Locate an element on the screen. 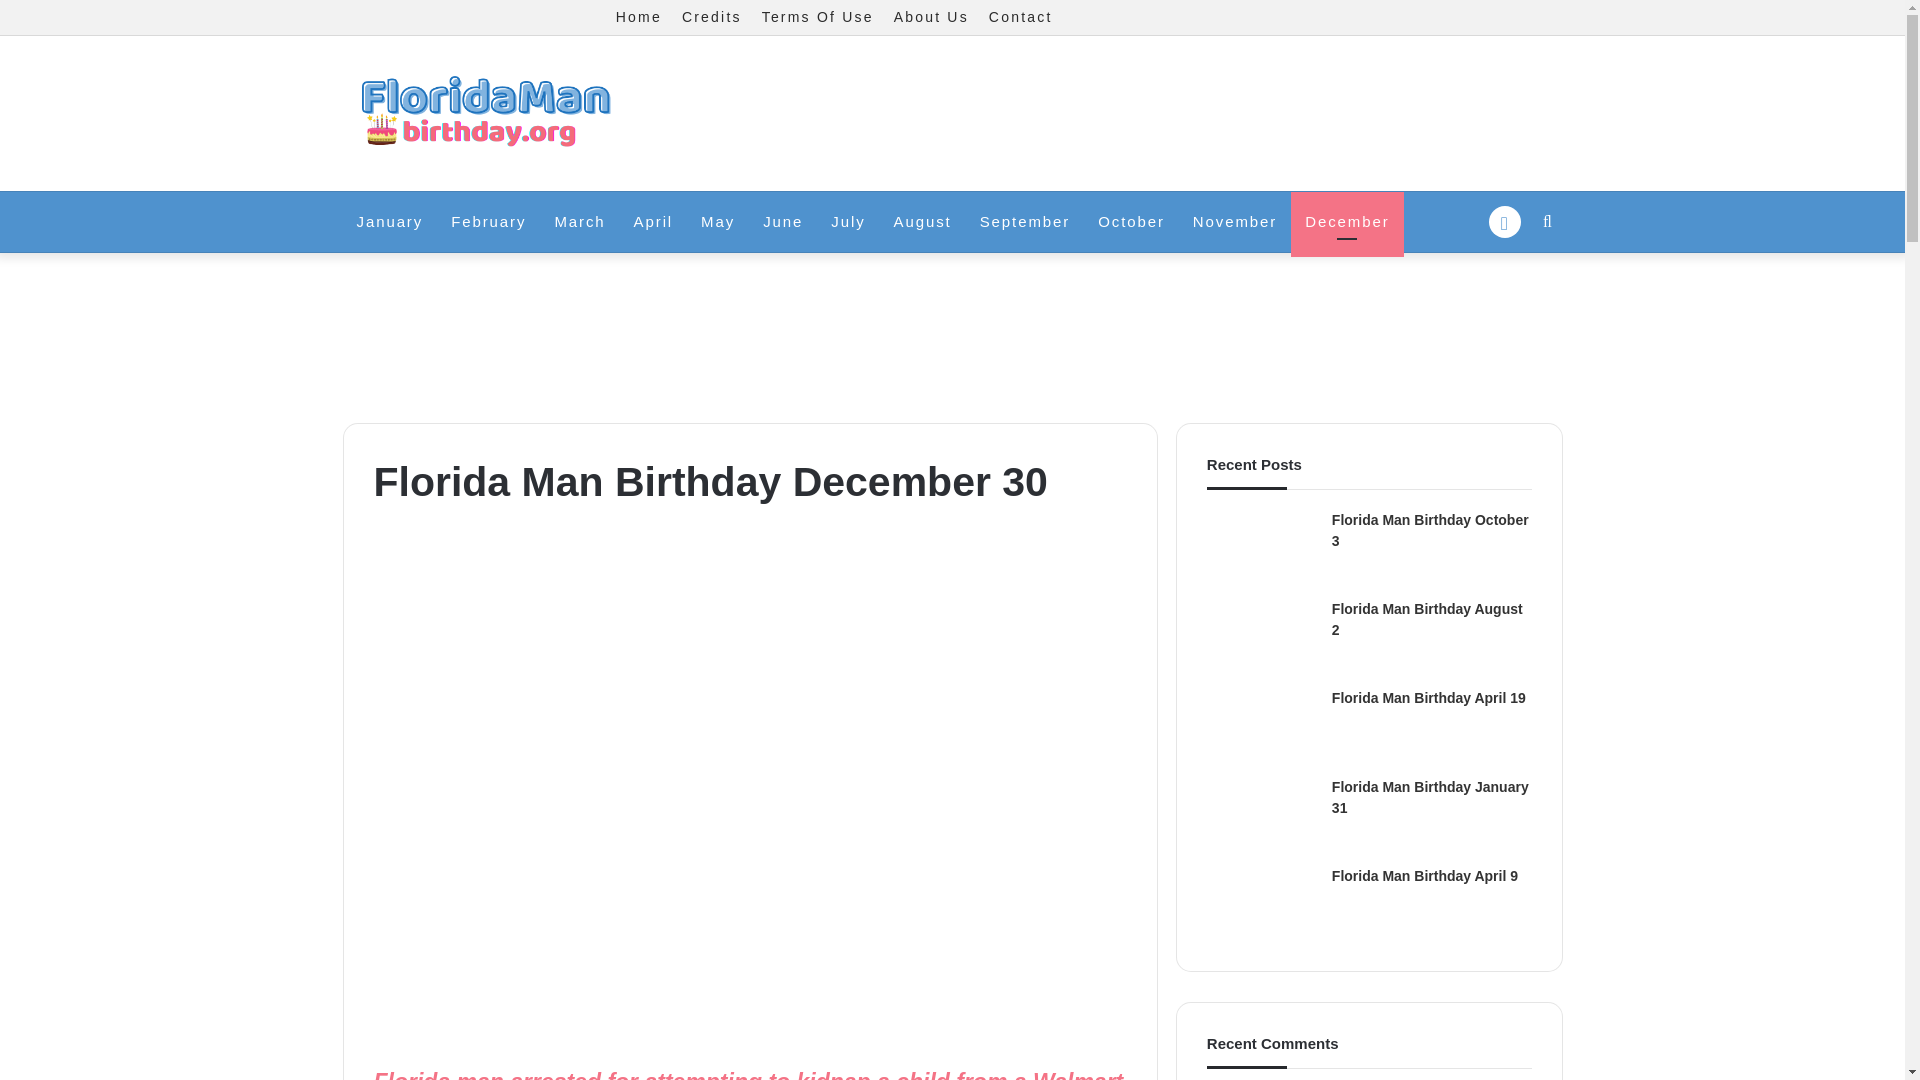  Florida Man Birthday October 3 is located at coordinates (1430, 530).